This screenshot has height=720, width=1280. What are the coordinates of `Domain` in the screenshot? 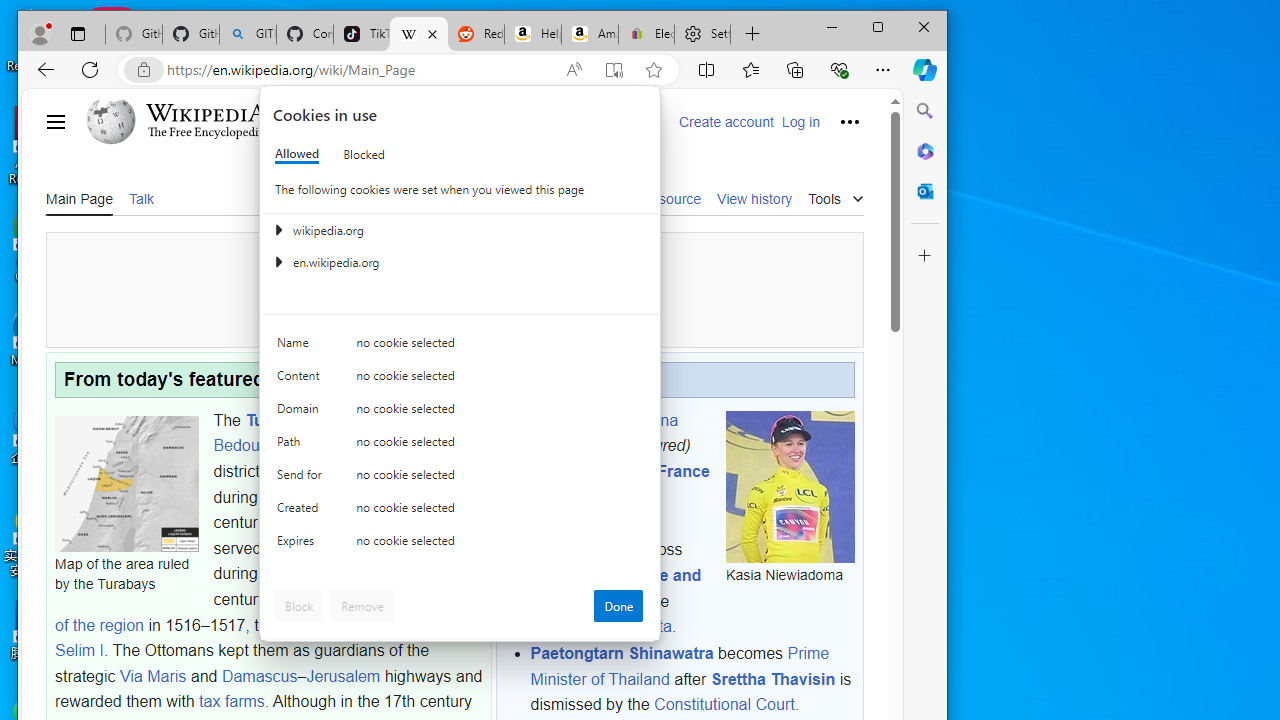 It's located at (302, 414).